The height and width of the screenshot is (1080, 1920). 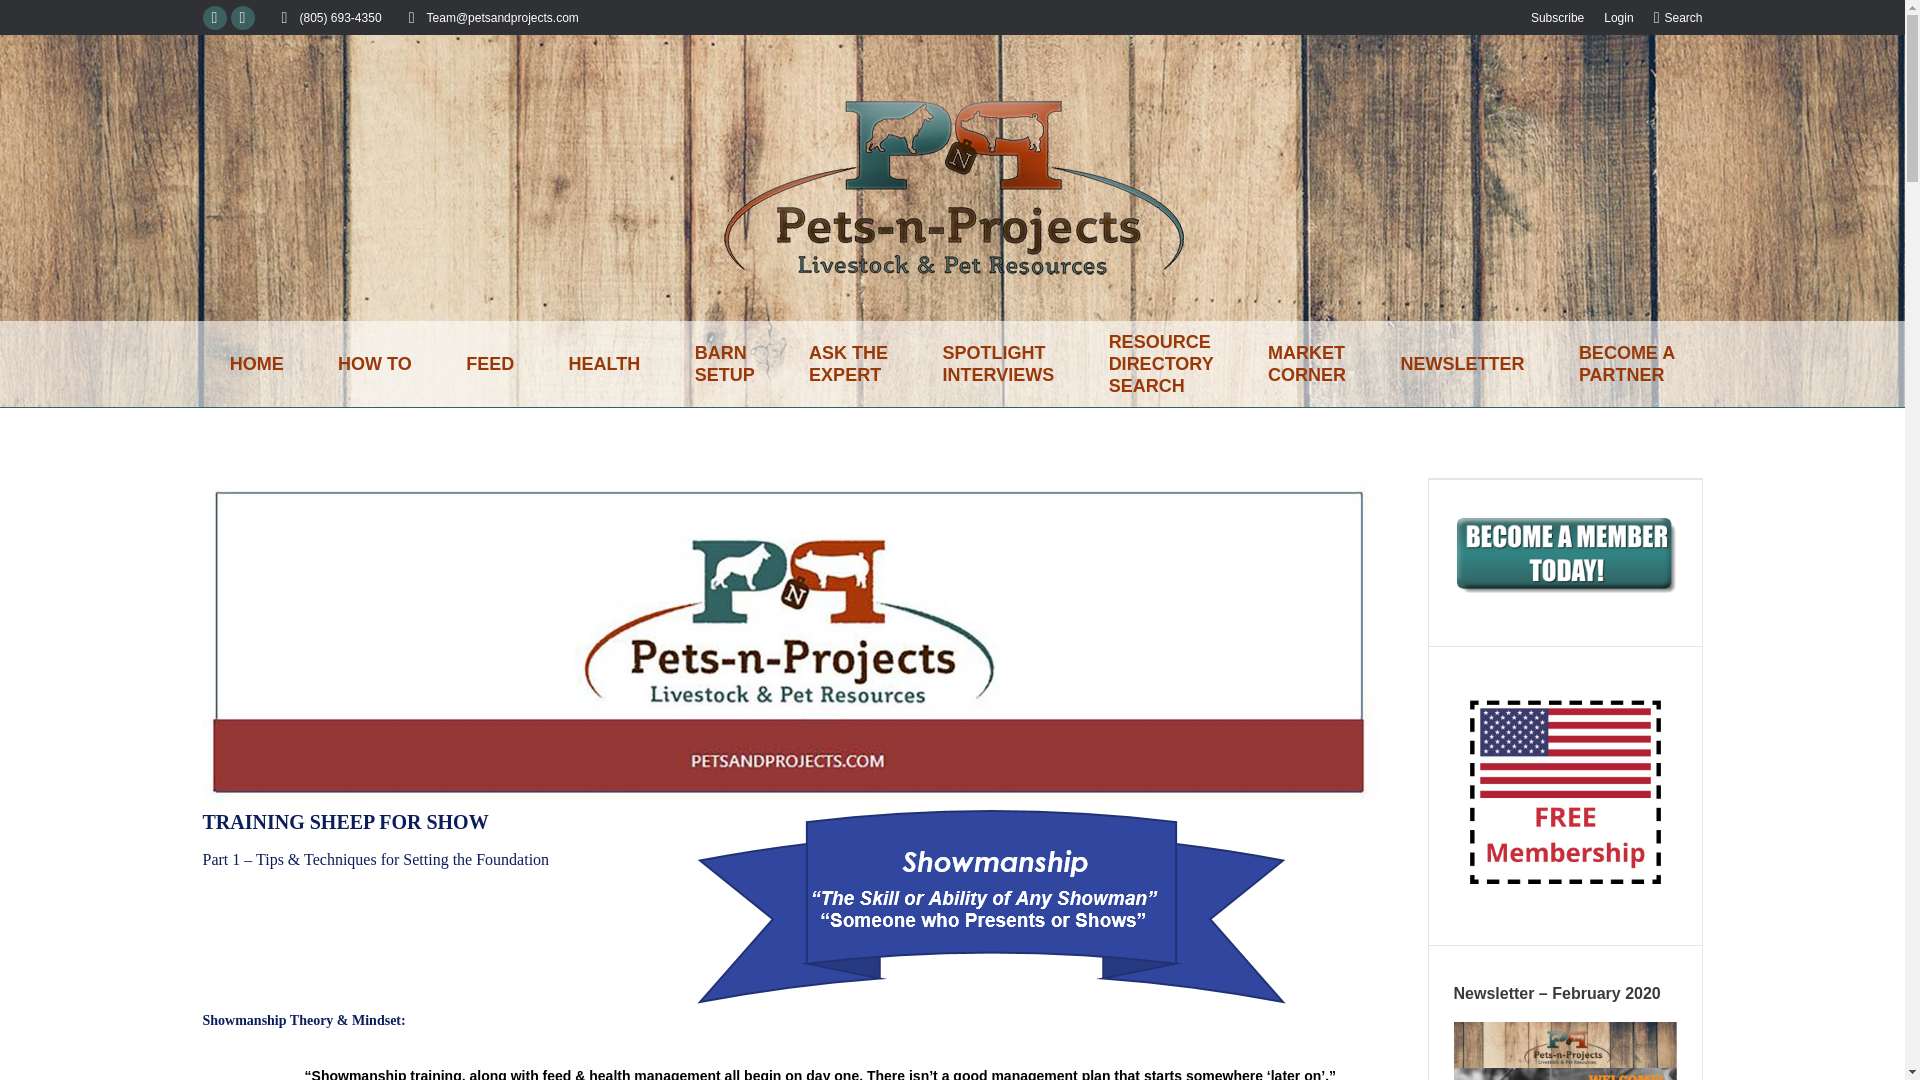 What do you see at coordinates (848, 364) in the screenshot?
I see `HOME` at bounding box center [848, 364].